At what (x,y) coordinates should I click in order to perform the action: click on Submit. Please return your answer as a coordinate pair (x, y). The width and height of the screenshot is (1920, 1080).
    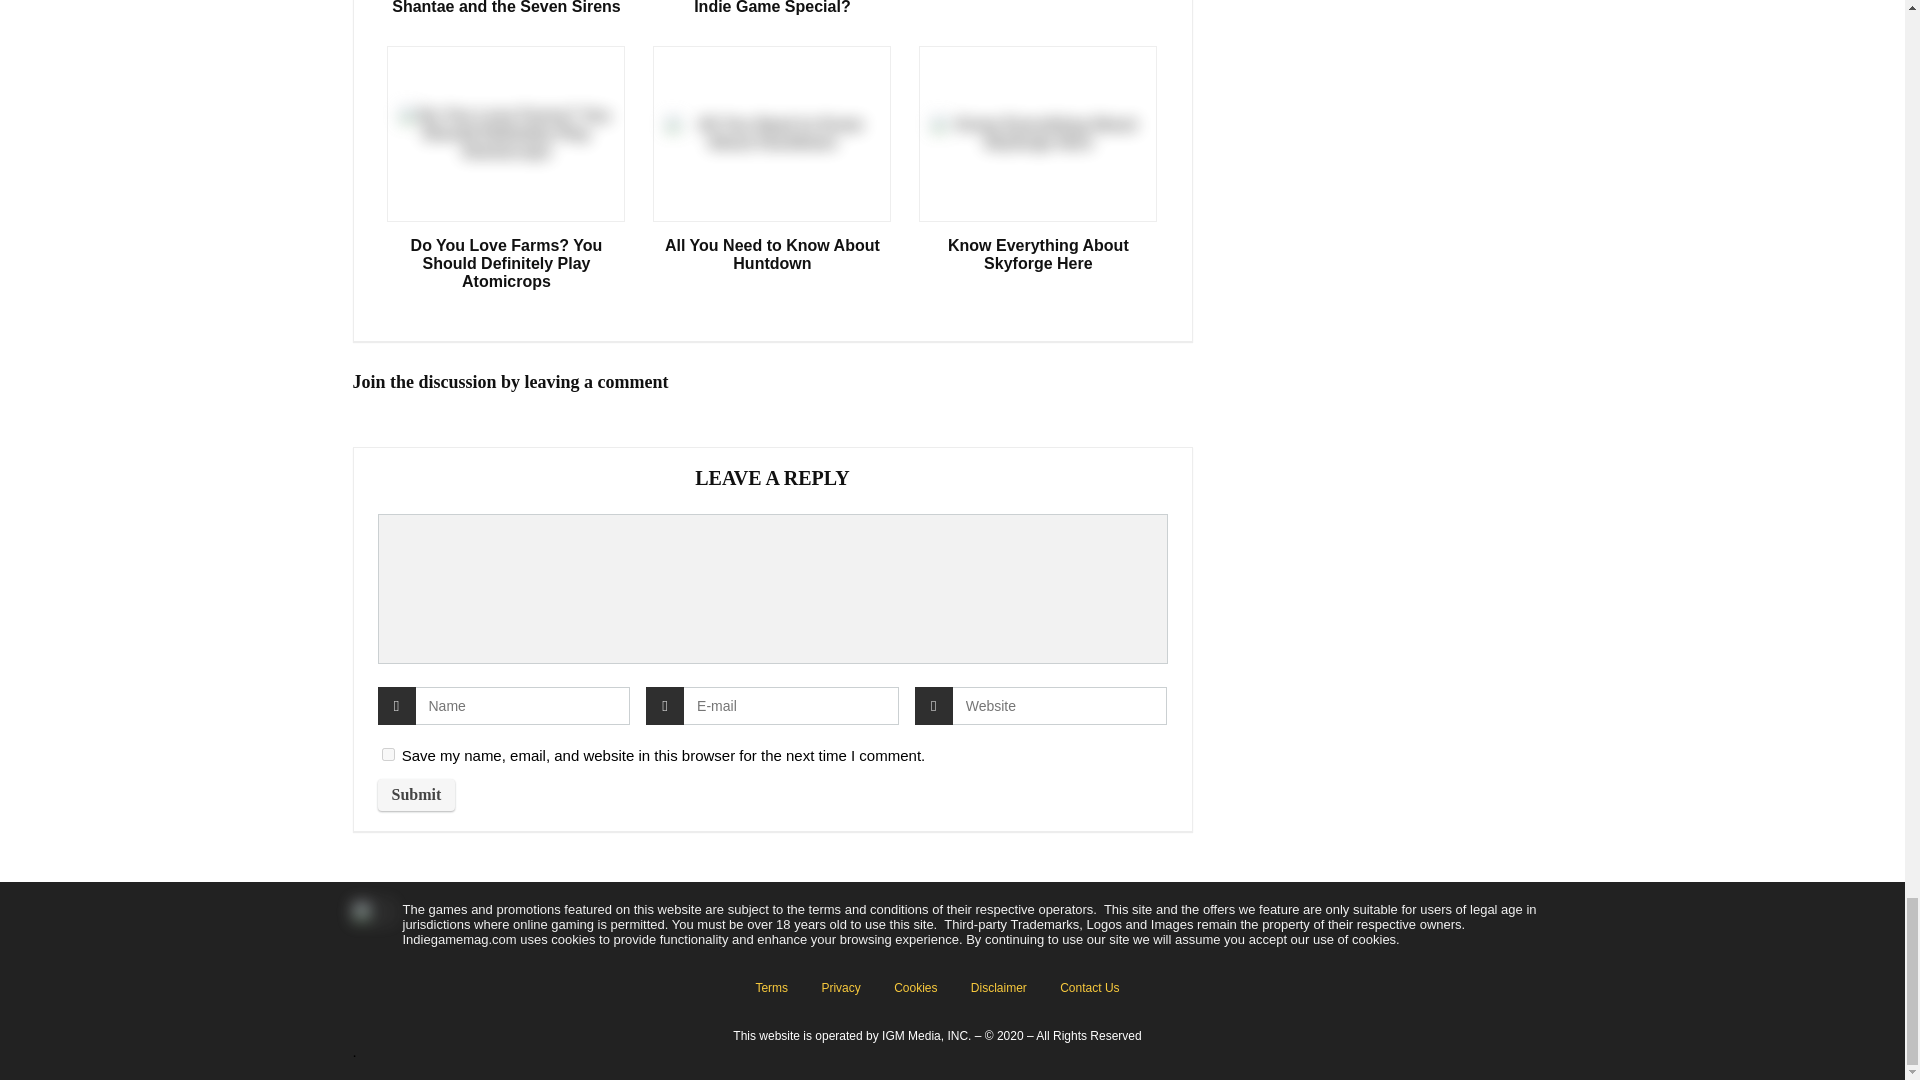
    Looking at the image, I should click on (417, 794).